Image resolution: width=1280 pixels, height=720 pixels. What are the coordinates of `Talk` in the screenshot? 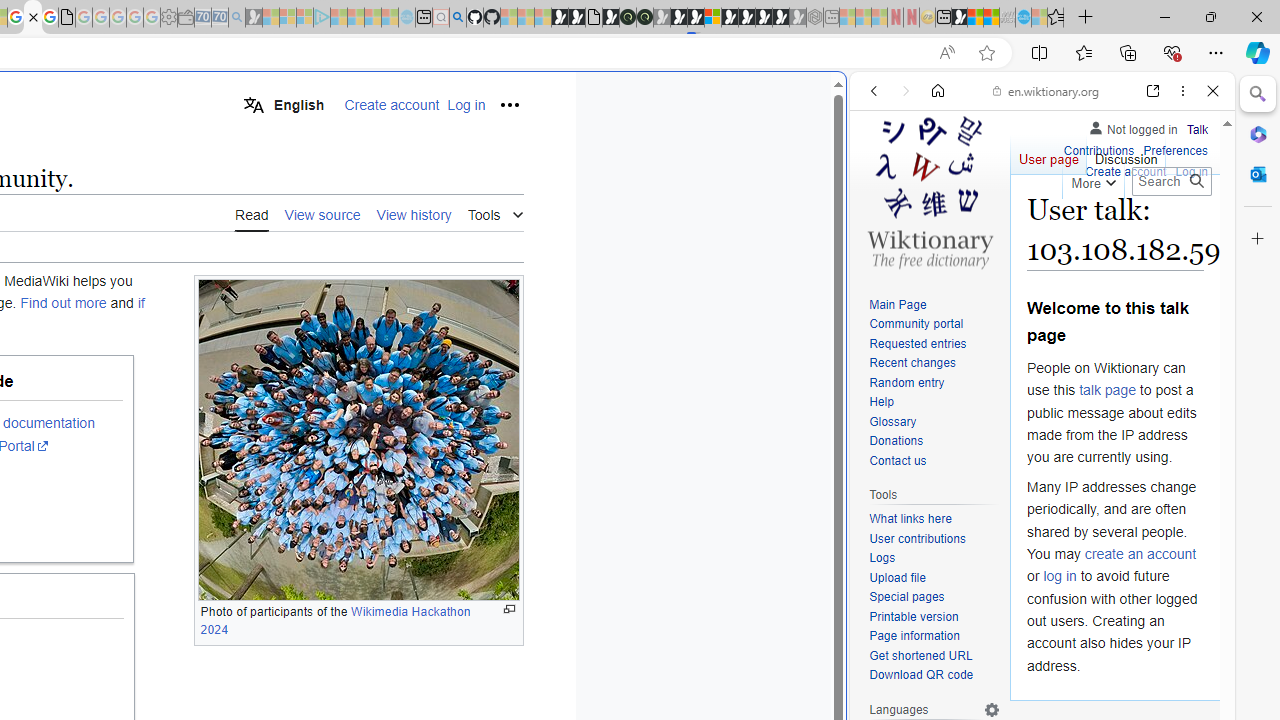 It's located at (1197, 126).